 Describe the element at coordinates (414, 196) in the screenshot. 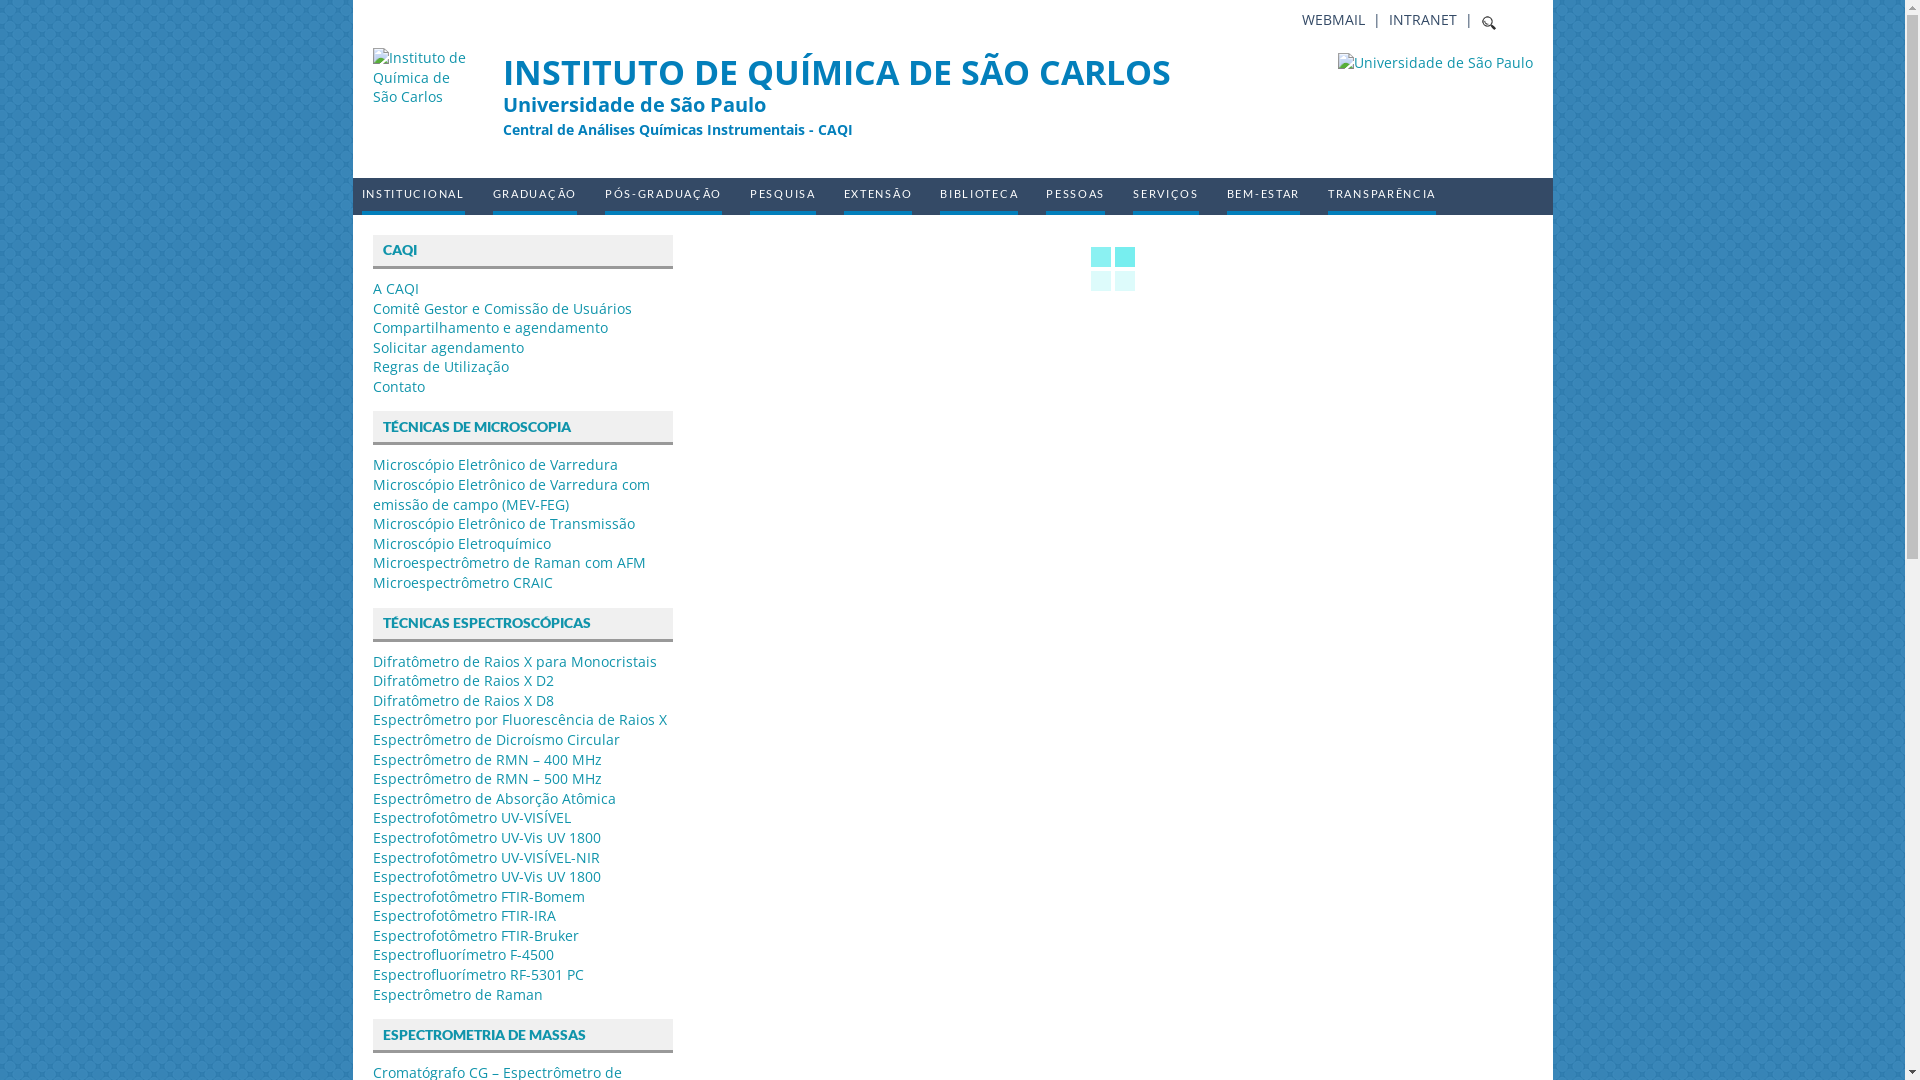

I see `INSTITUCIONAL` at that location.